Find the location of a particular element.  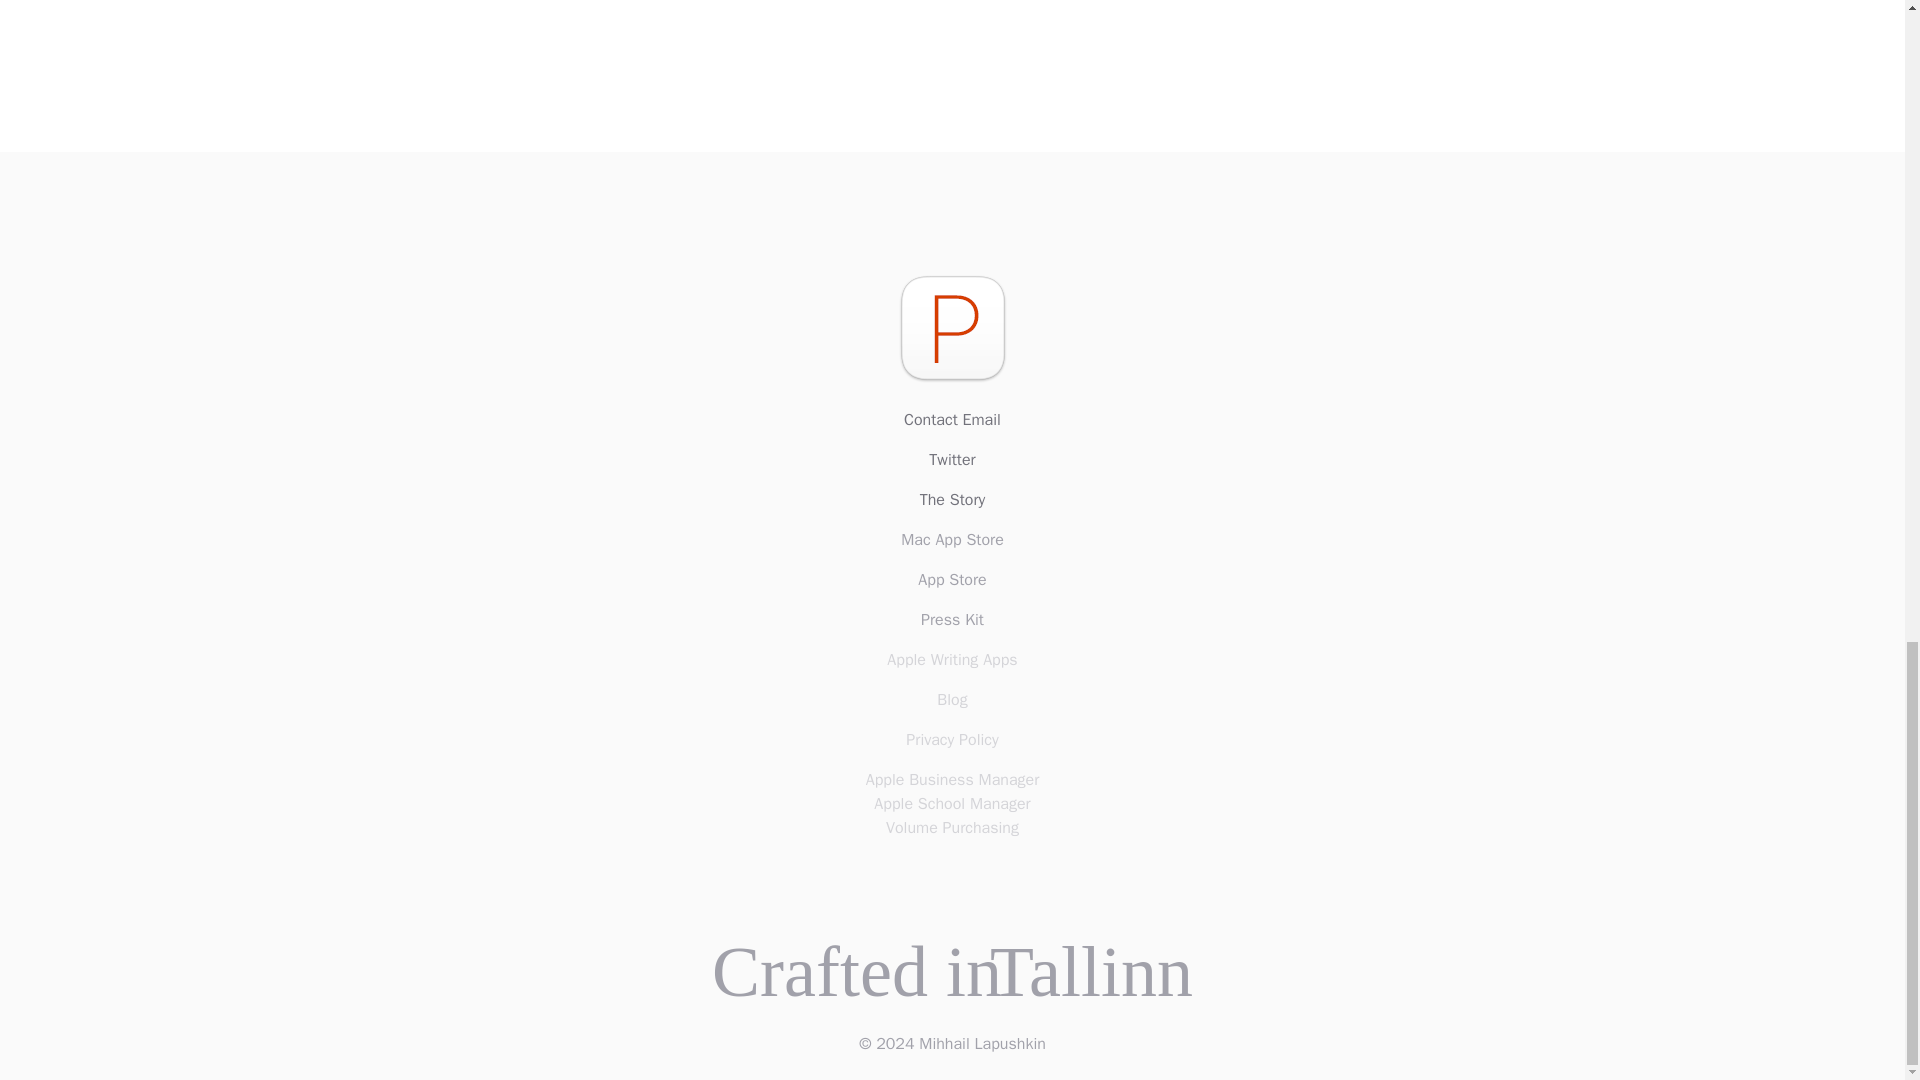

App Store is located at coordinates (952, 580).